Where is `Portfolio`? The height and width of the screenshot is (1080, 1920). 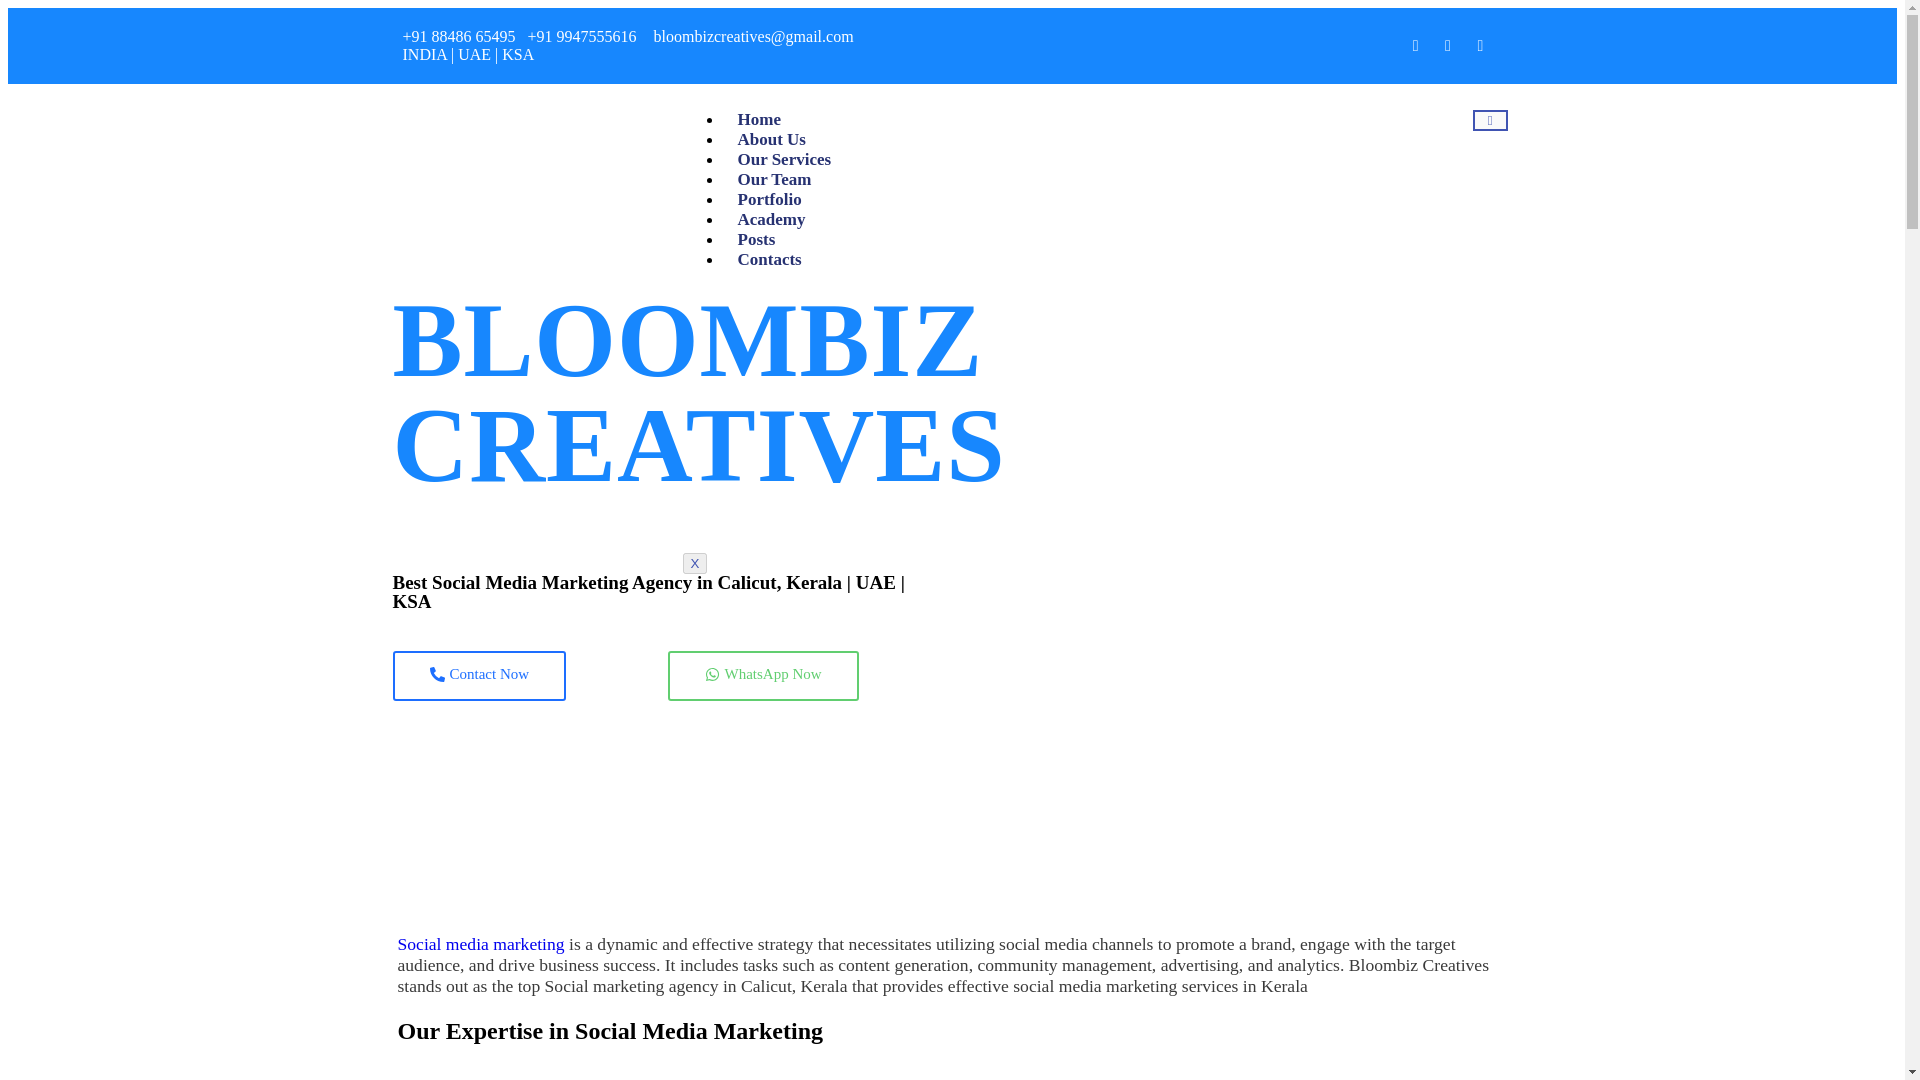
Portfolio is located at coordinates (768, 200).